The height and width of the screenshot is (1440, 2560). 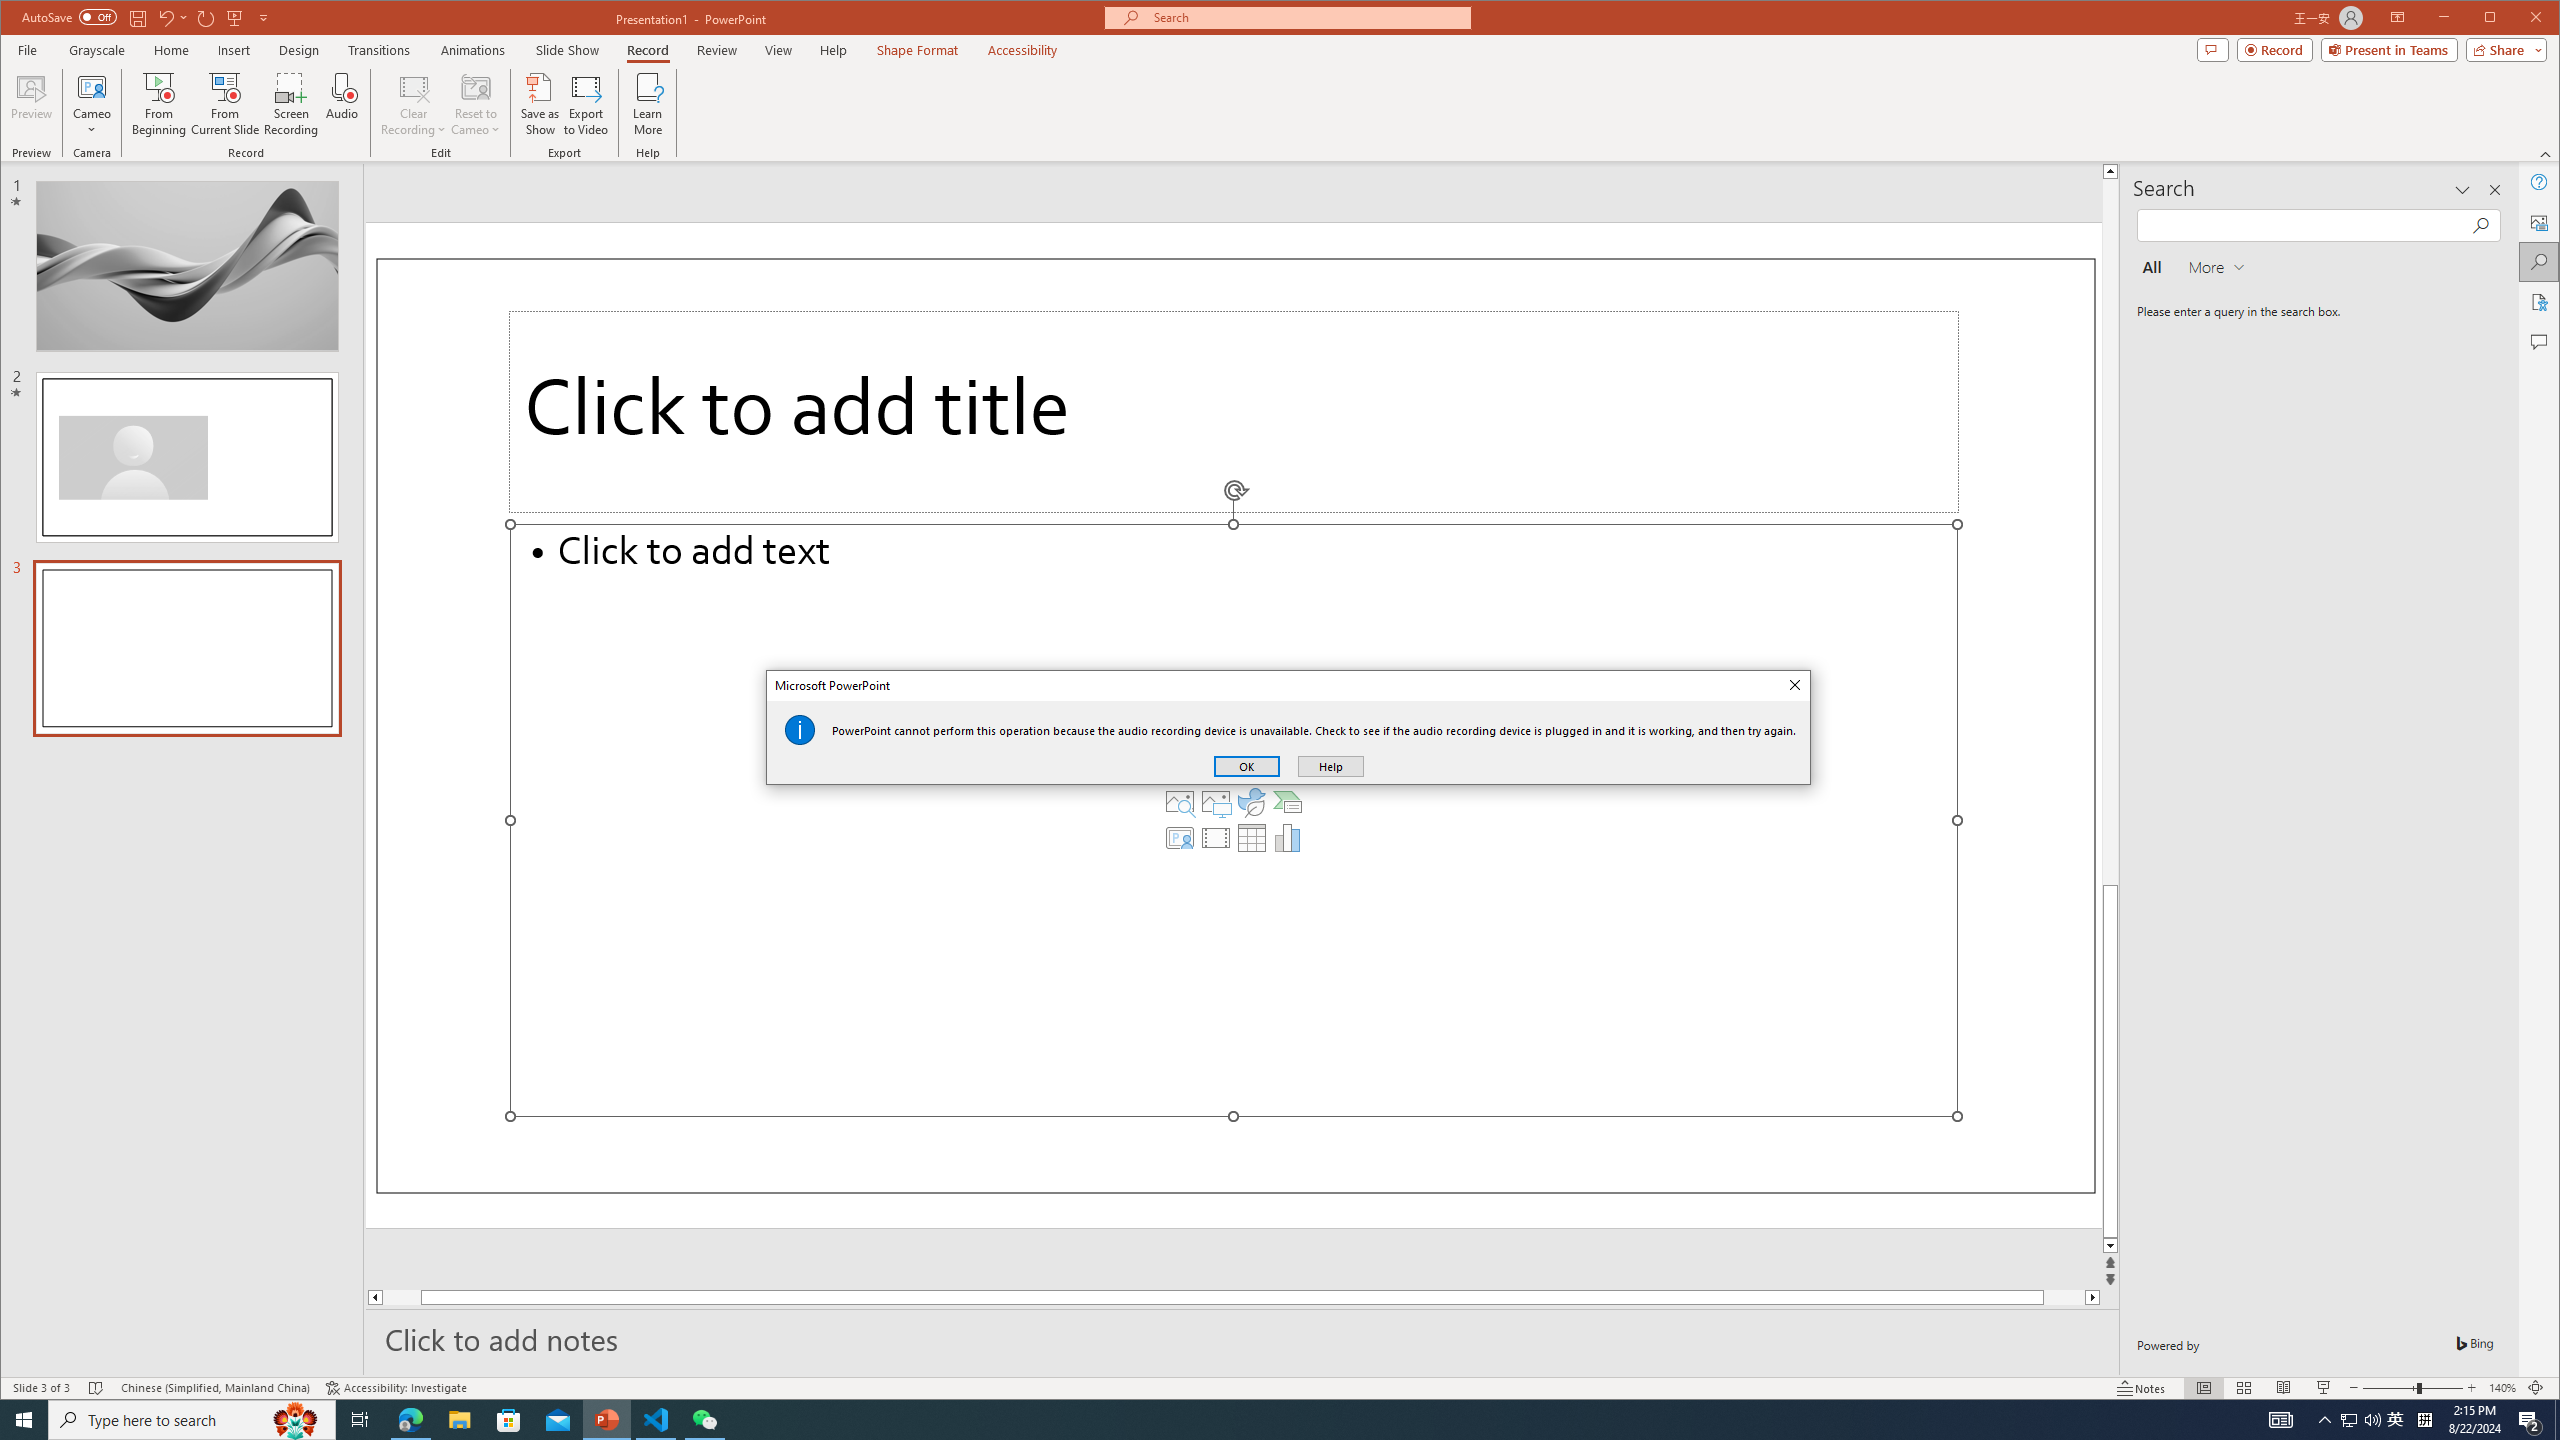 I want to click on Clear Recording, so click(x=413, y=104).